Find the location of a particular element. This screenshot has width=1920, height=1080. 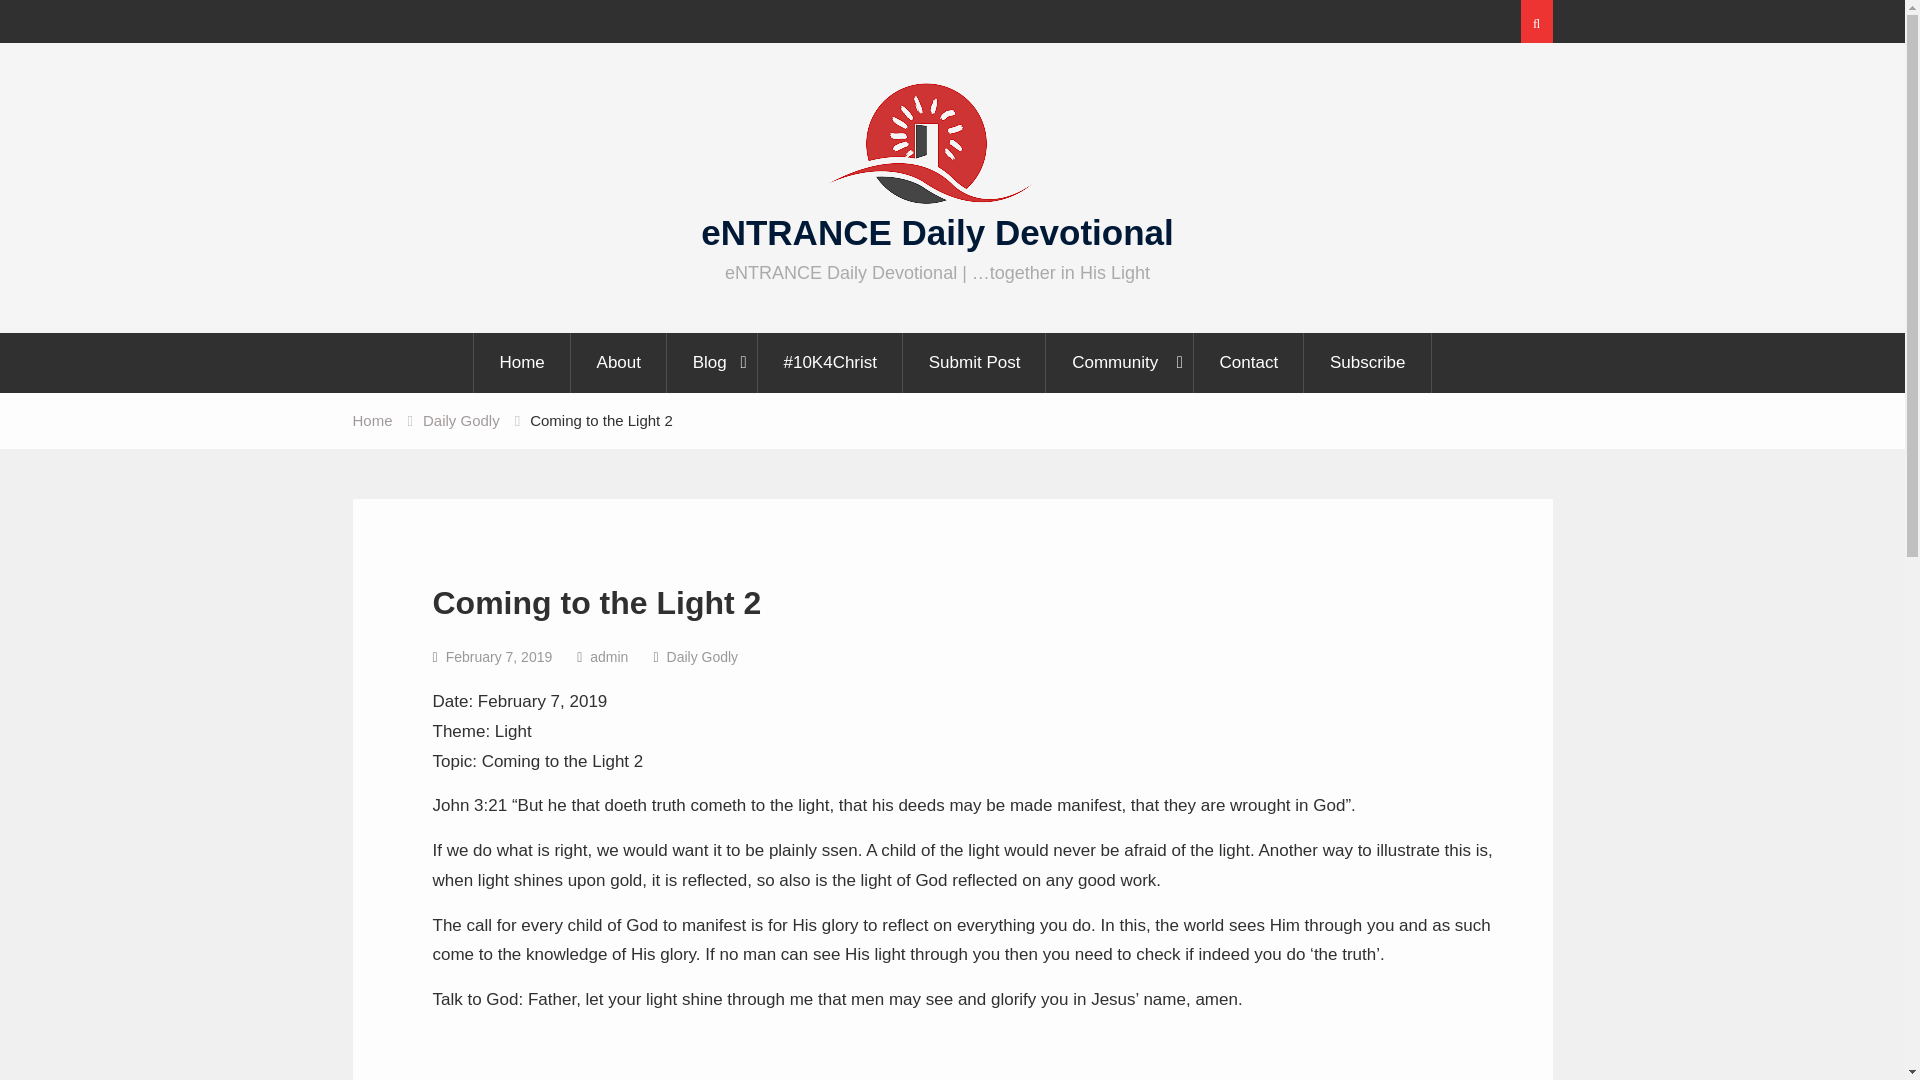

Submit Post is located at coordinates (975, 362).